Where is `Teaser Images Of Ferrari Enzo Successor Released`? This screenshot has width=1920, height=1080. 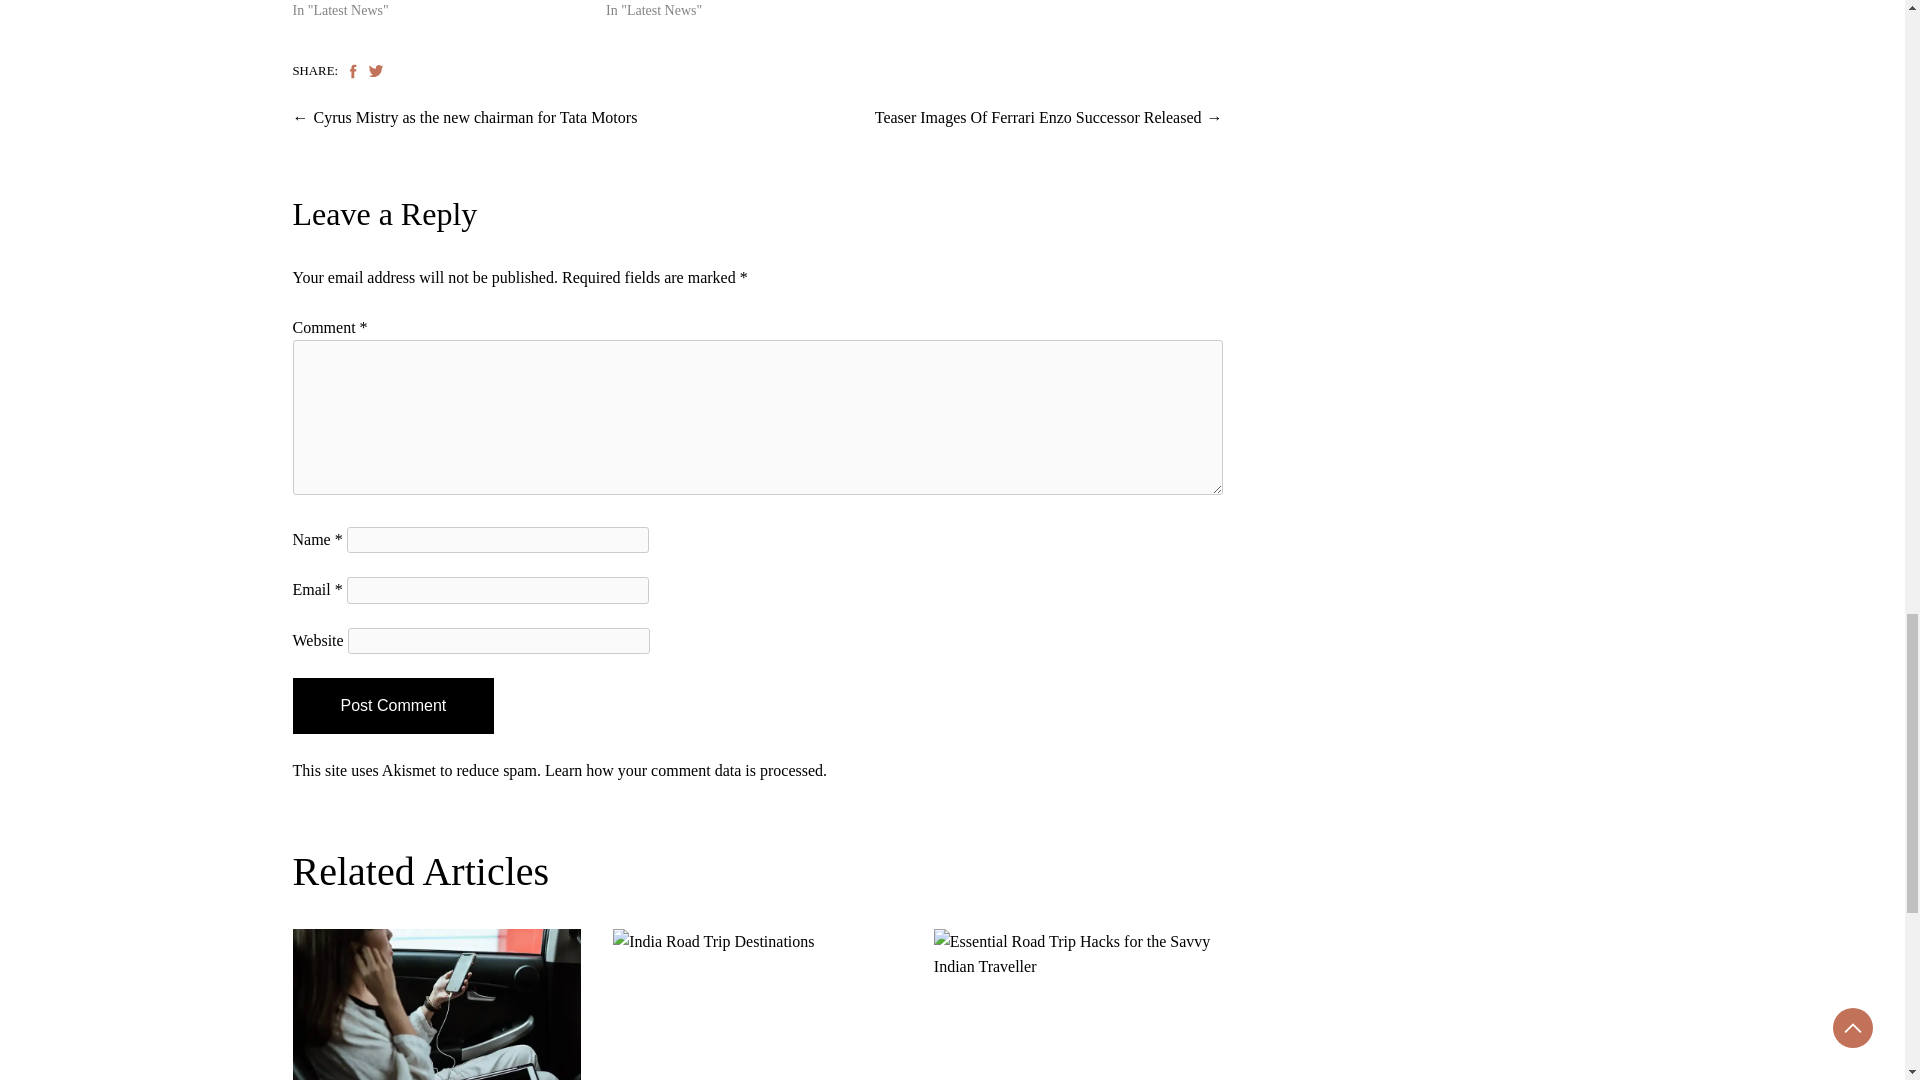 Teaser Images Of Ferrari Enzo Successor Released is located at coordinates (1038, 118).